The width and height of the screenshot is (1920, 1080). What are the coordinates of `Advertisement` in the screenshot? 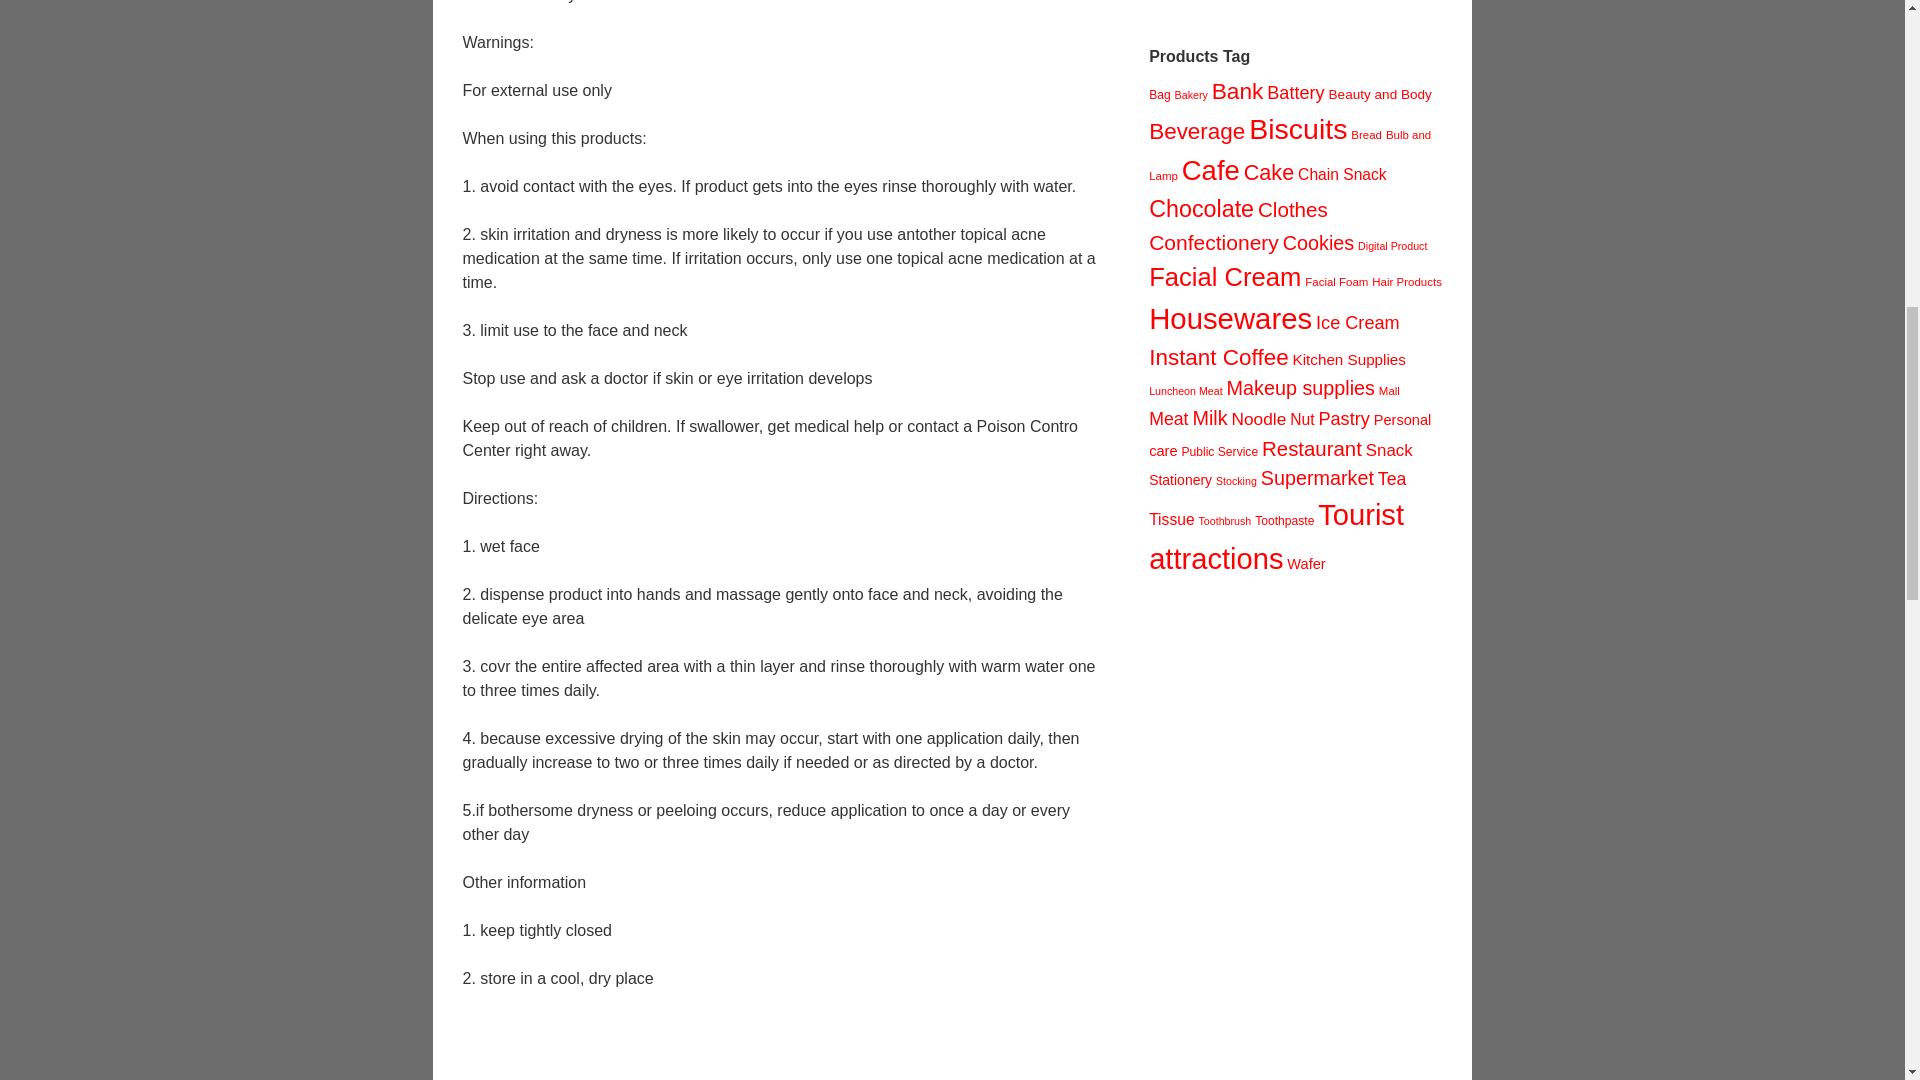 It's located at (1298, 848).